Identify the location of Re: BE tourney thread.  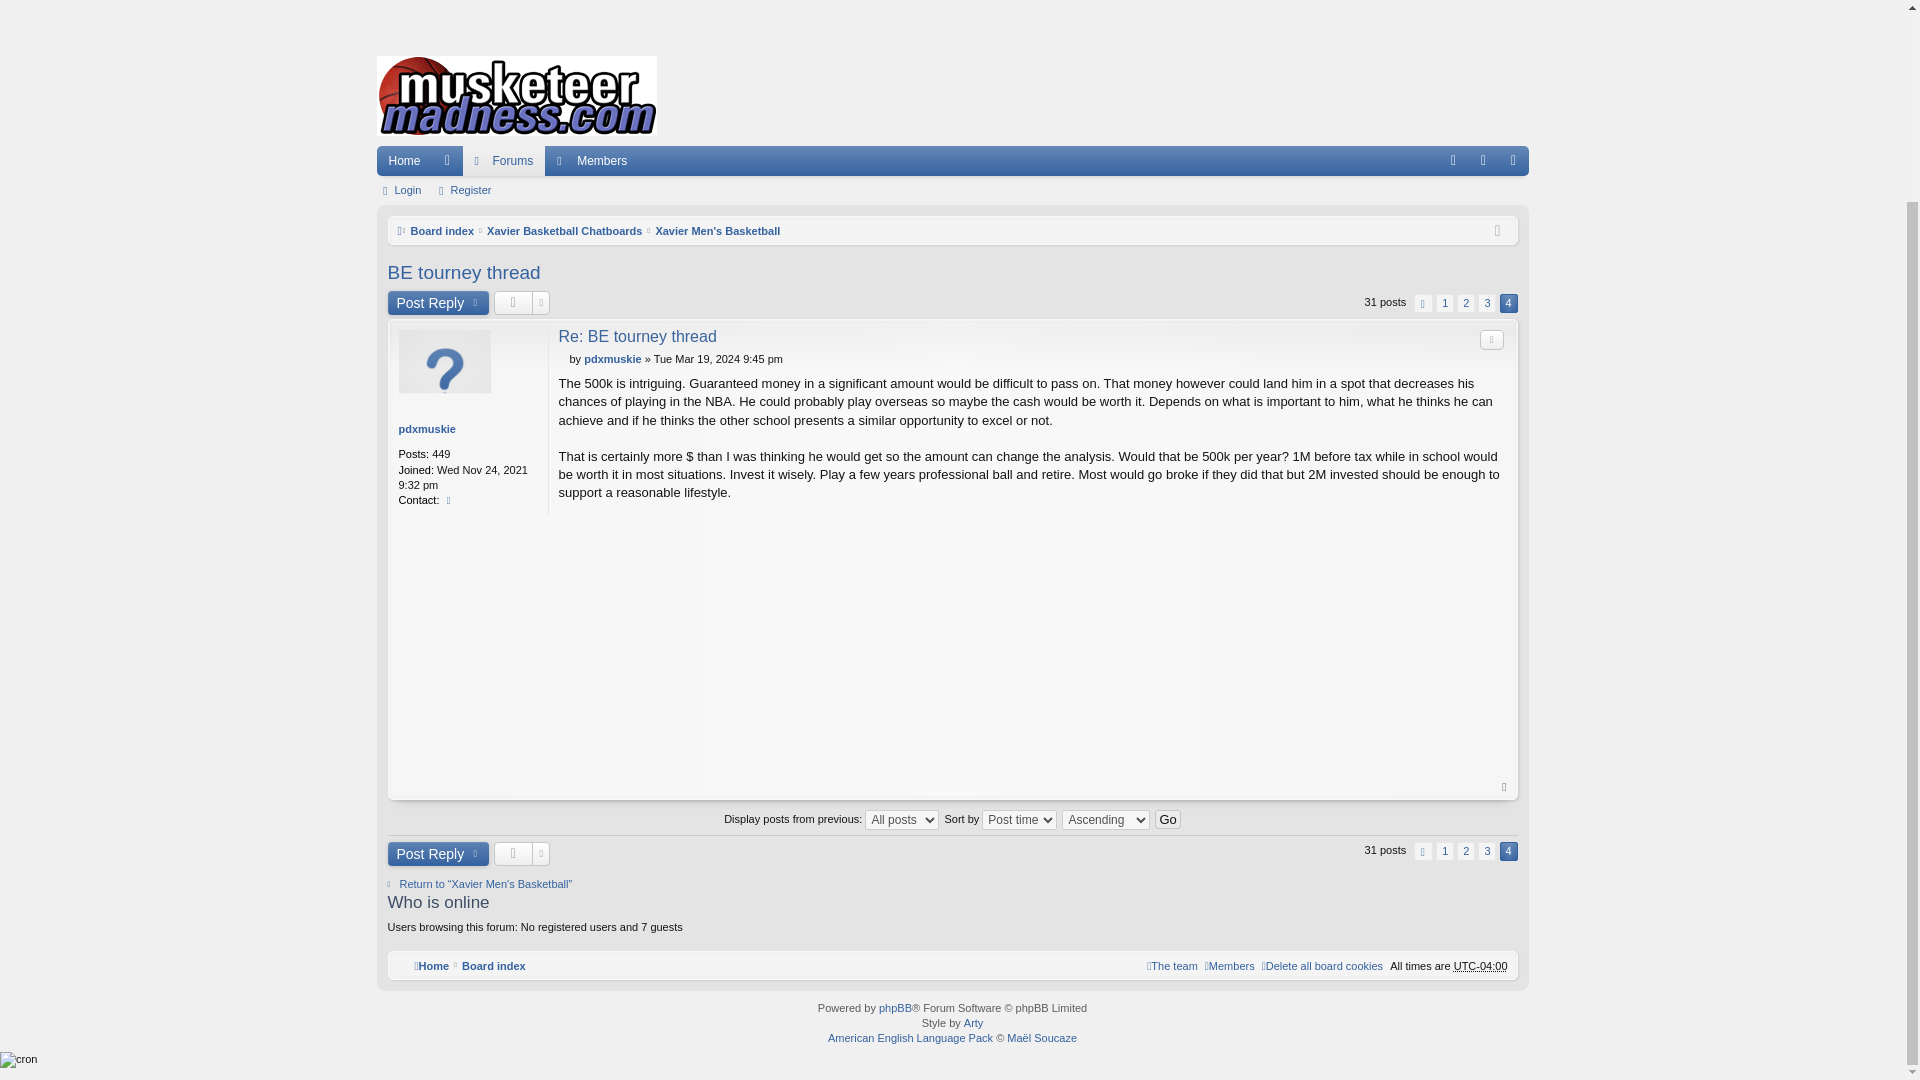
(637, 336).